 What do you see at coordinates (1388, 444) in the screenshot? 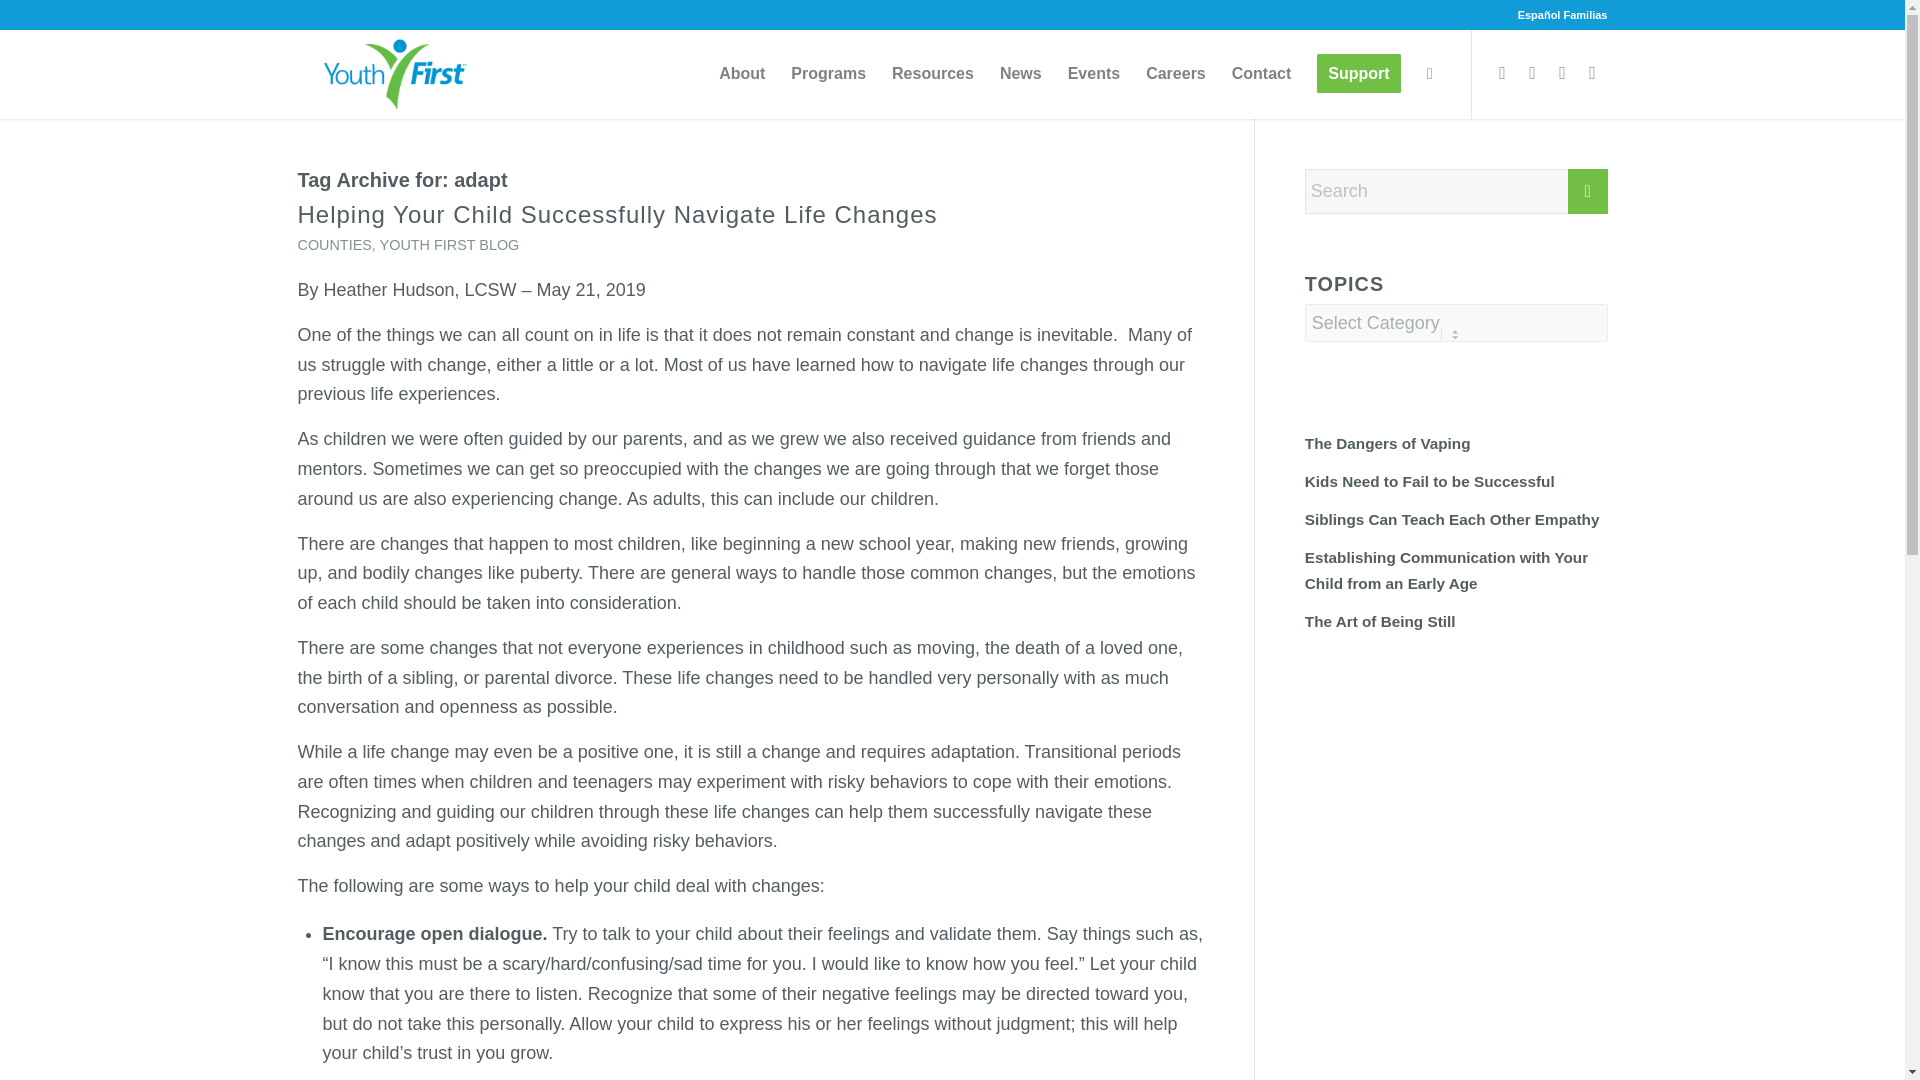
I see `Read: The Dangers of Vaping` at bounding box center [1388, 444].